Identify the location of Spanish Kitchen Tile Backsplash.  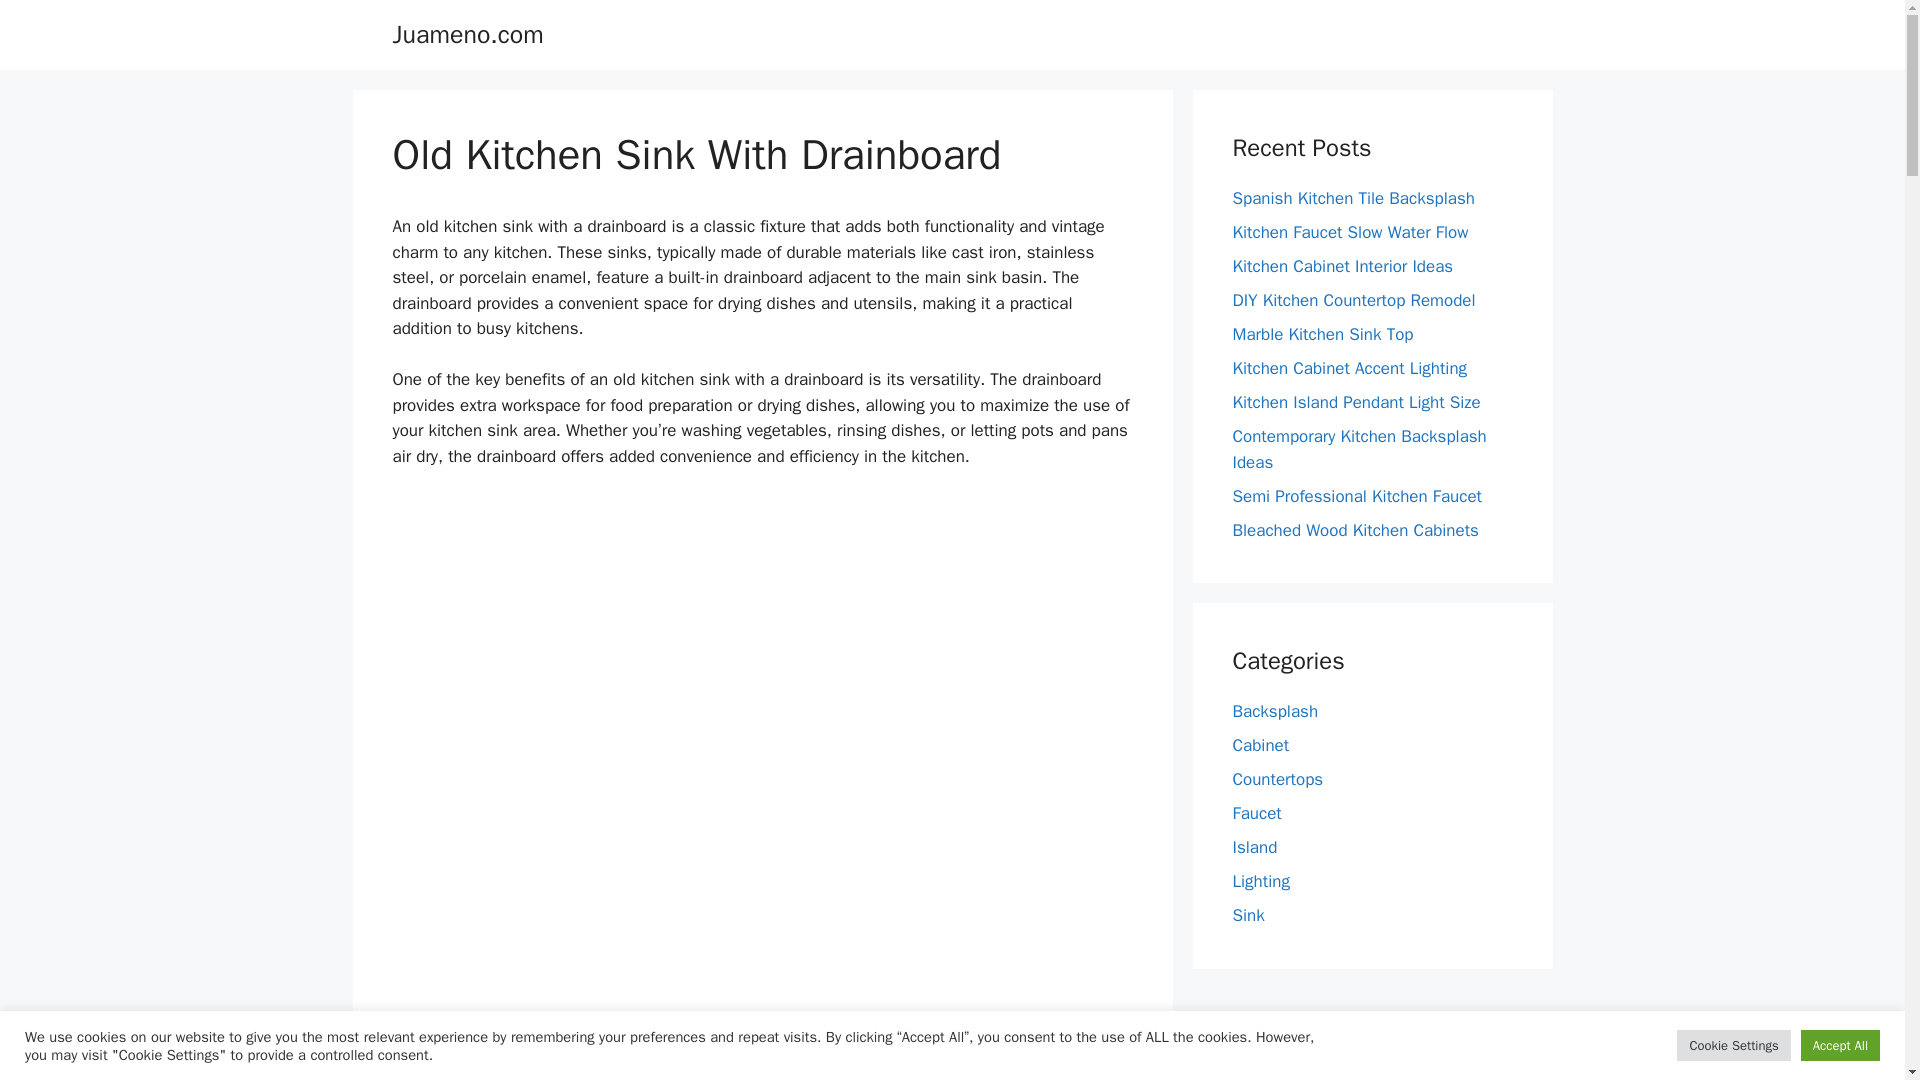
(1353, 198).